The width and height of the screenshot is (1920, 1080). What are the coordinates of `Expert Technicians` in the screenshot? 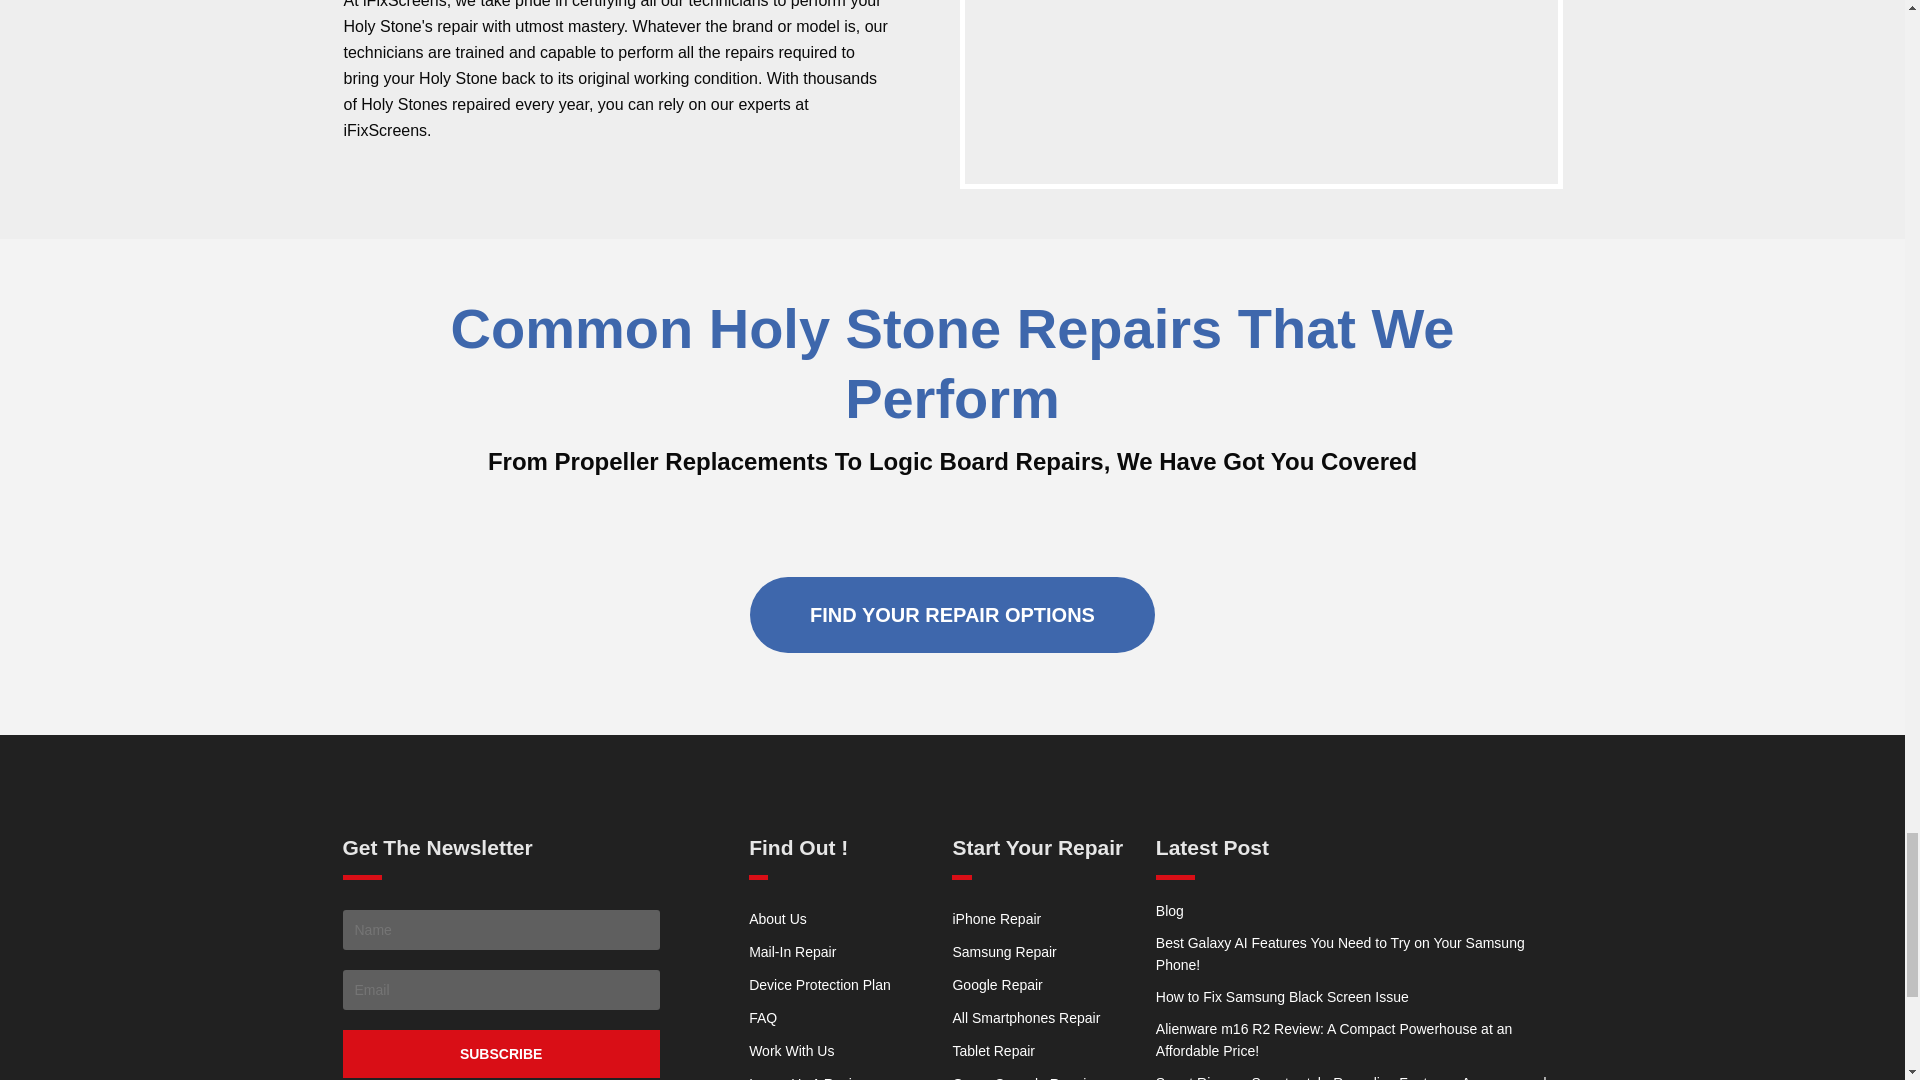 It's located at (1261, 92).